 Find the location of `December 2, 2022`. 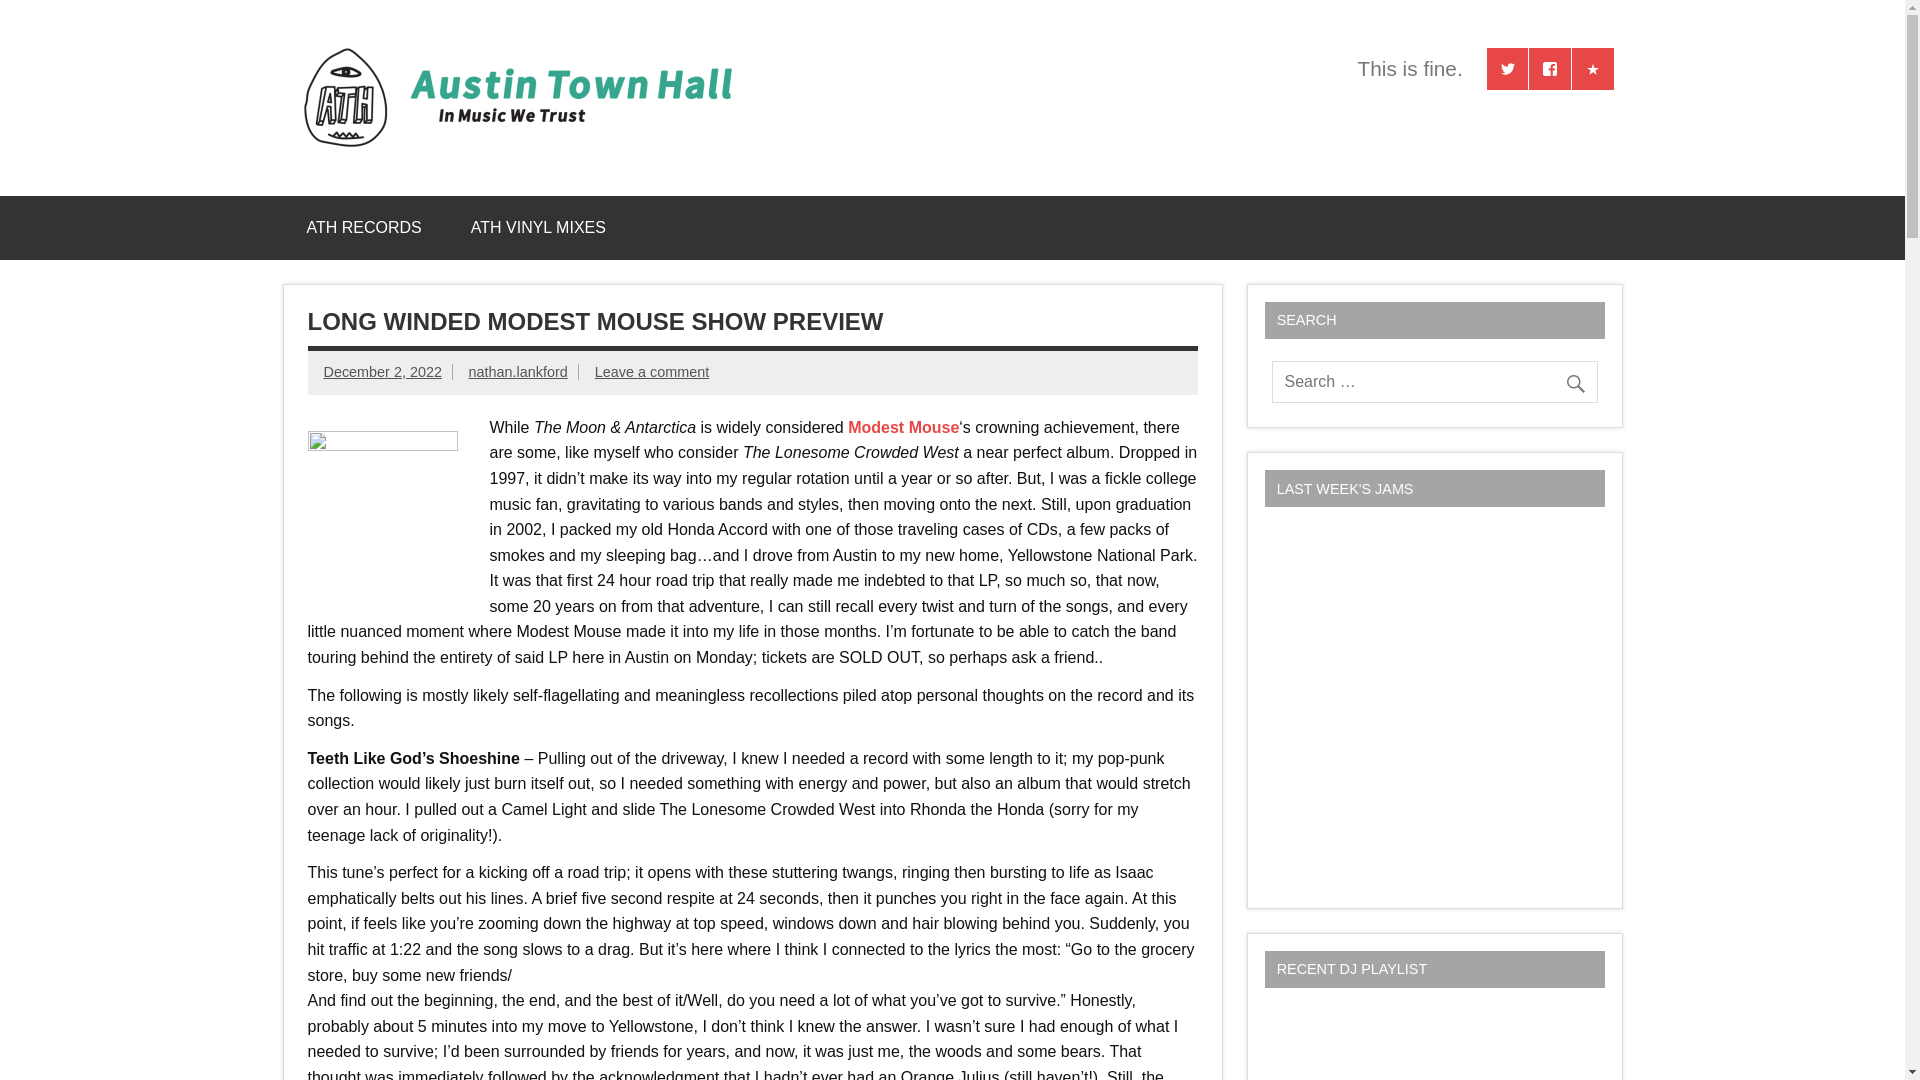

December 2, 2022 is located at coordinates (382, 372).